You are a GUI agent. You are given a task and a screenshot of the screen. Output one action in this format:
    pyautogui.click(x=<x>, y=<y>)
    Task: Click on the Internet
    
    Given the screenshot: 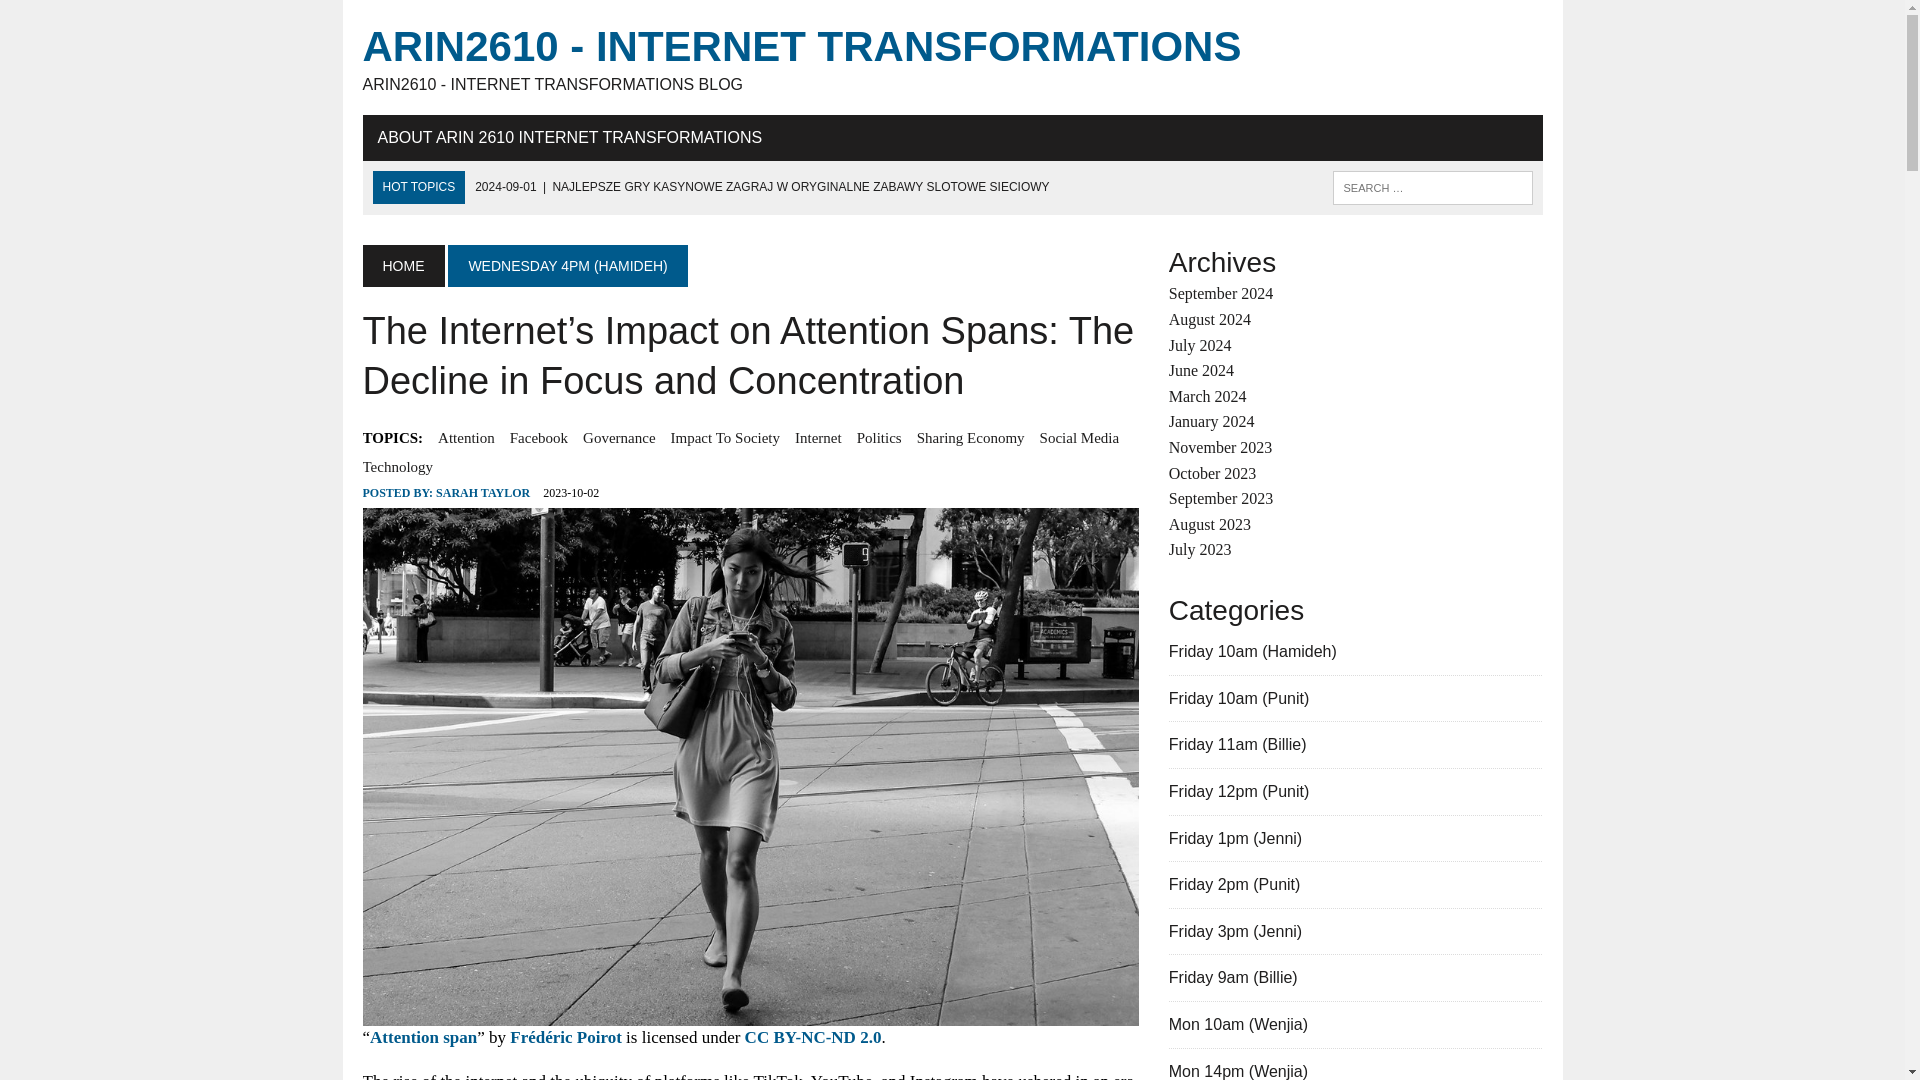 What is the action you would take?
    pyautogui.click(x=818, y=438)
    